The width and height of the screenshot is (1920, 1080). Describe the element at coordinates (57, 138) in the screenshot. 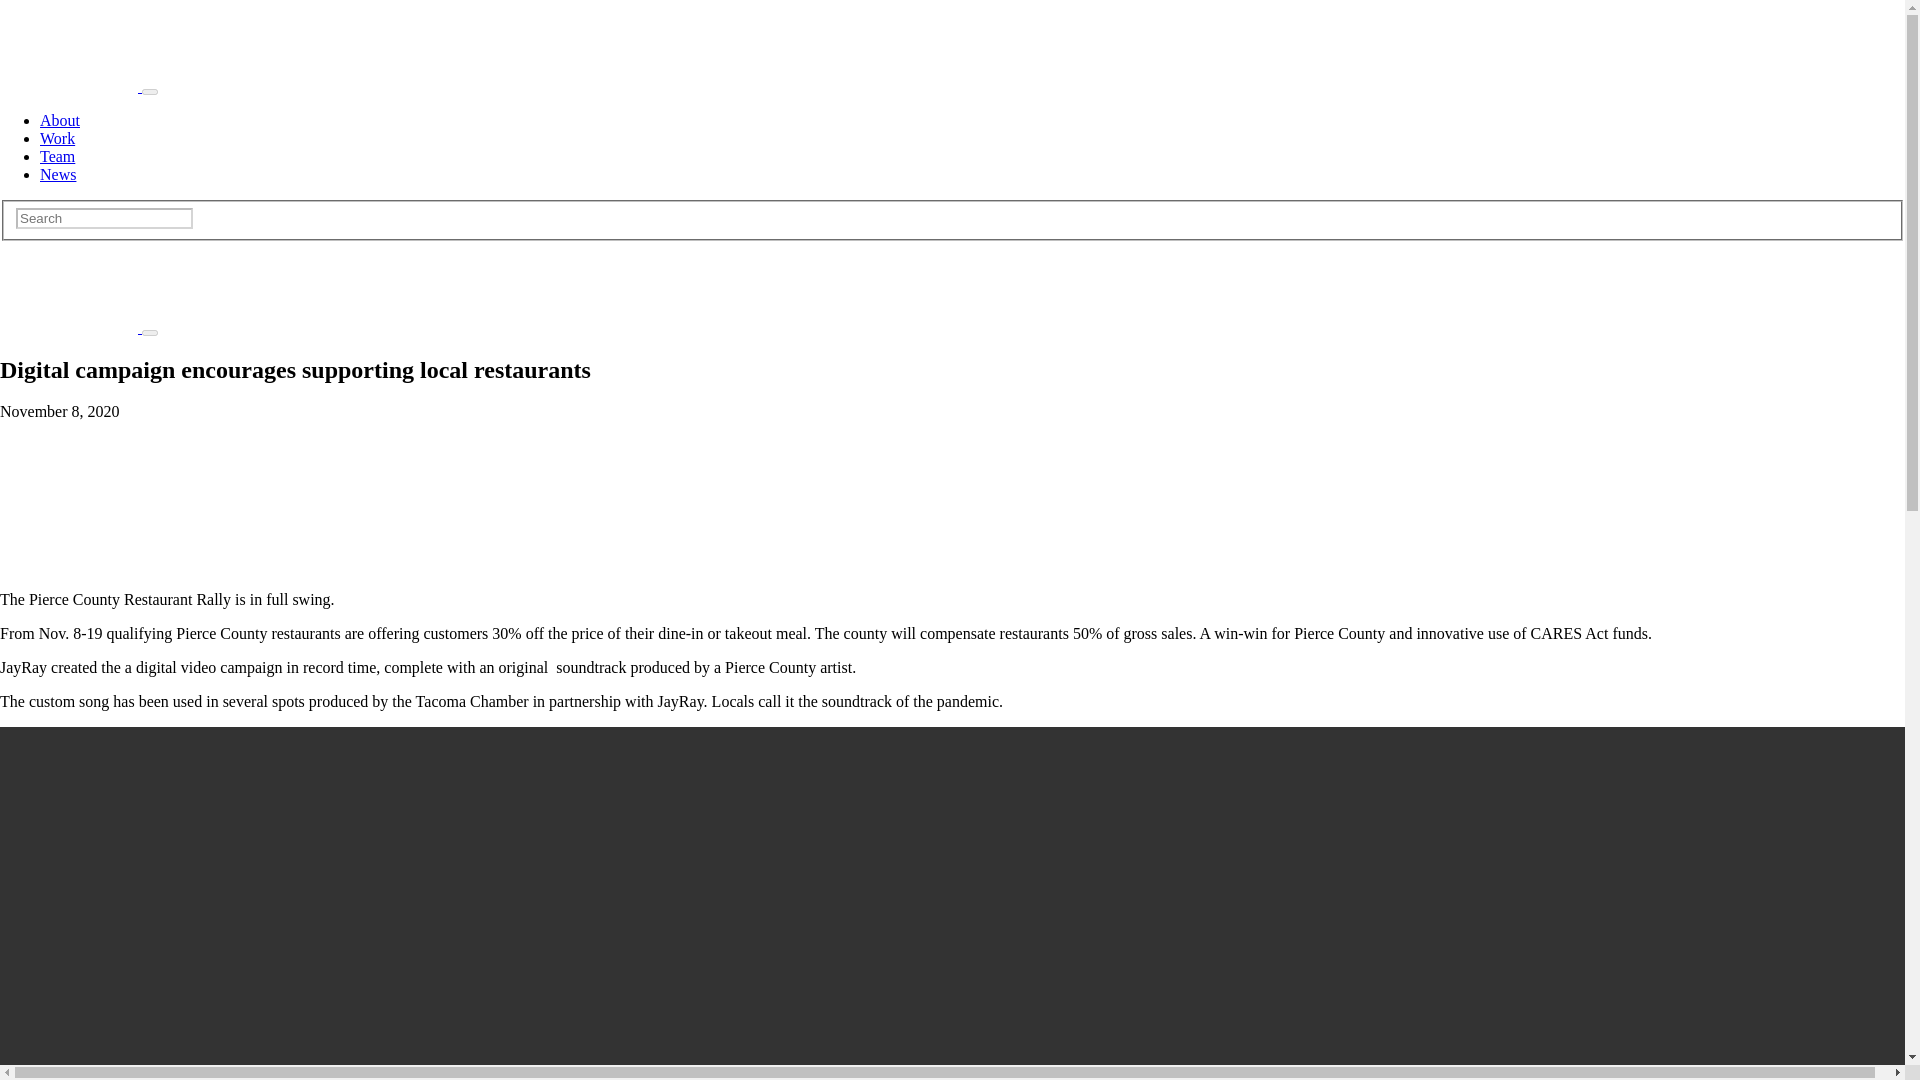

I see `Work` at that location.